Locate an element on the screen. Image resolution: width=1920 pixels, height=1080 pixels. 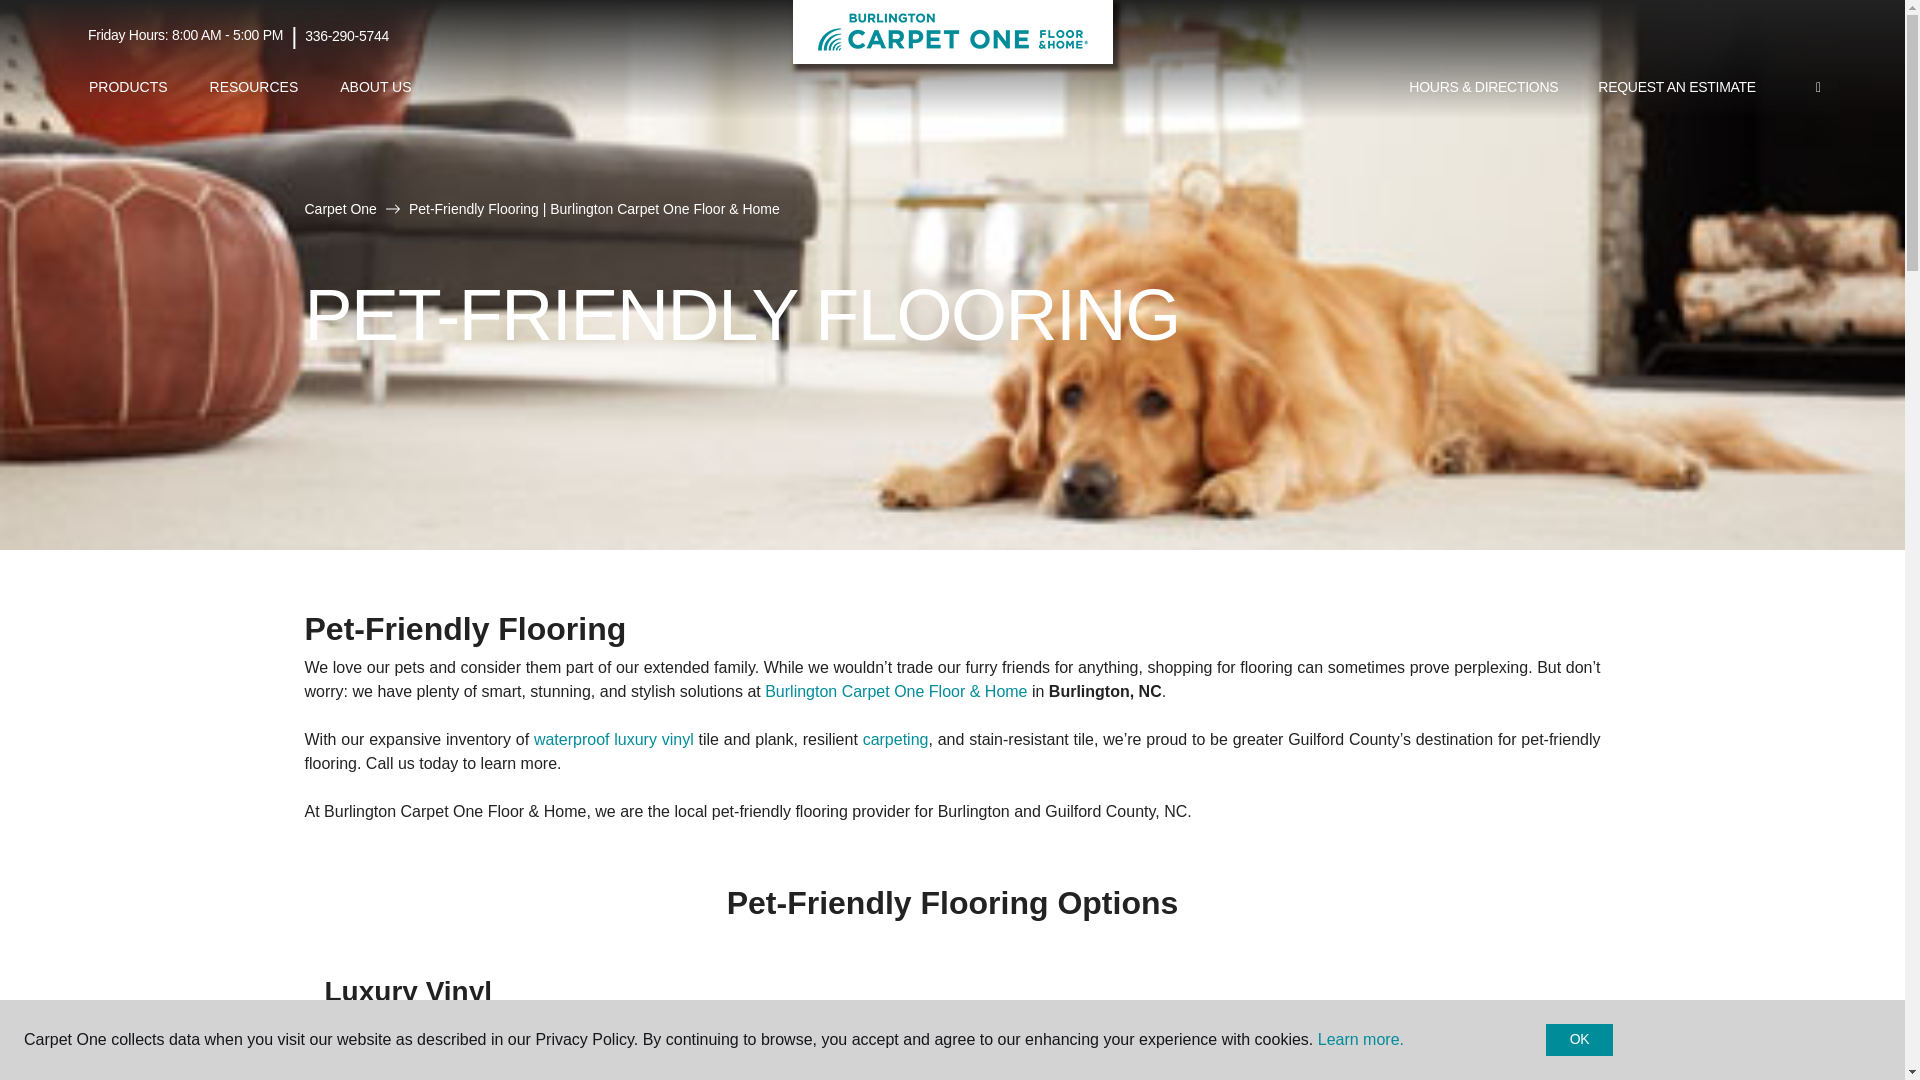
ABOUT US is located at coordinates (375, 87).